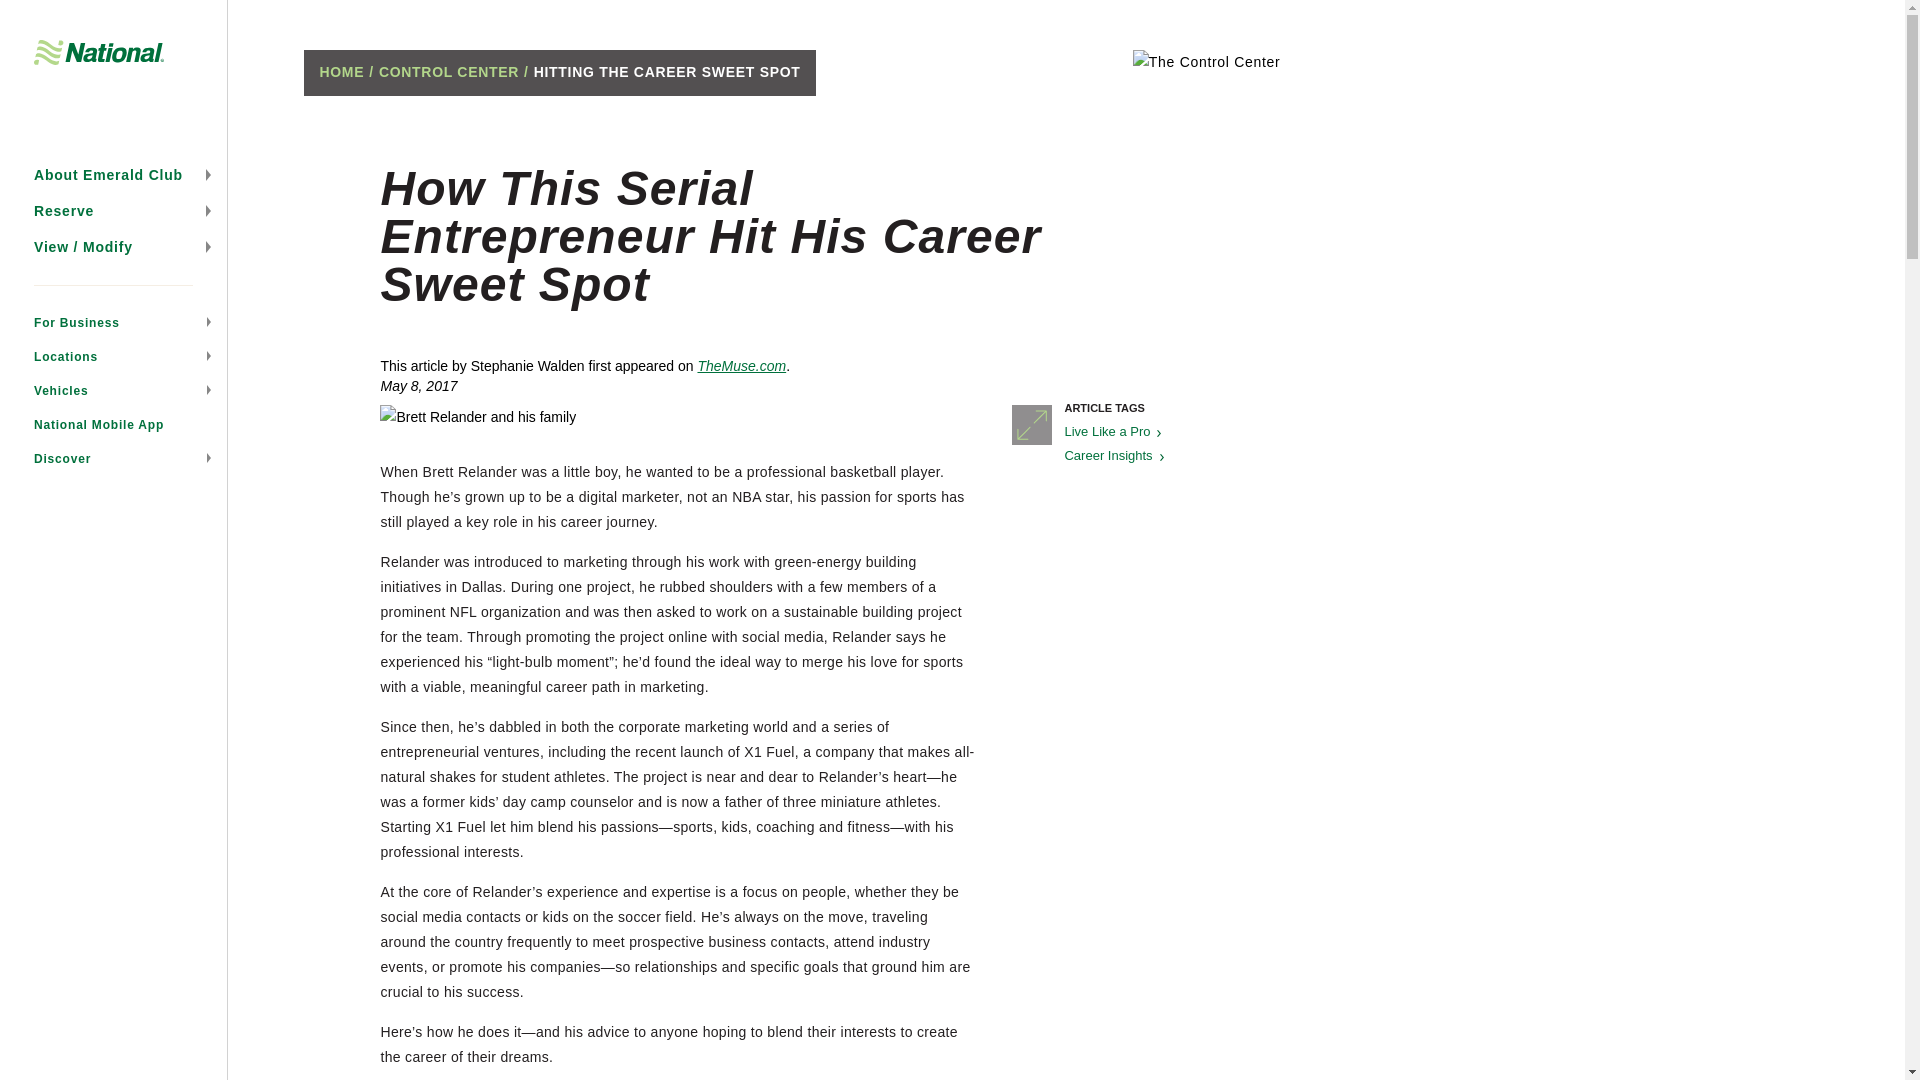  What do you see at coordinates (113, 322) in the screenshot?
I see `For Business` at bounding box center [113, 322].